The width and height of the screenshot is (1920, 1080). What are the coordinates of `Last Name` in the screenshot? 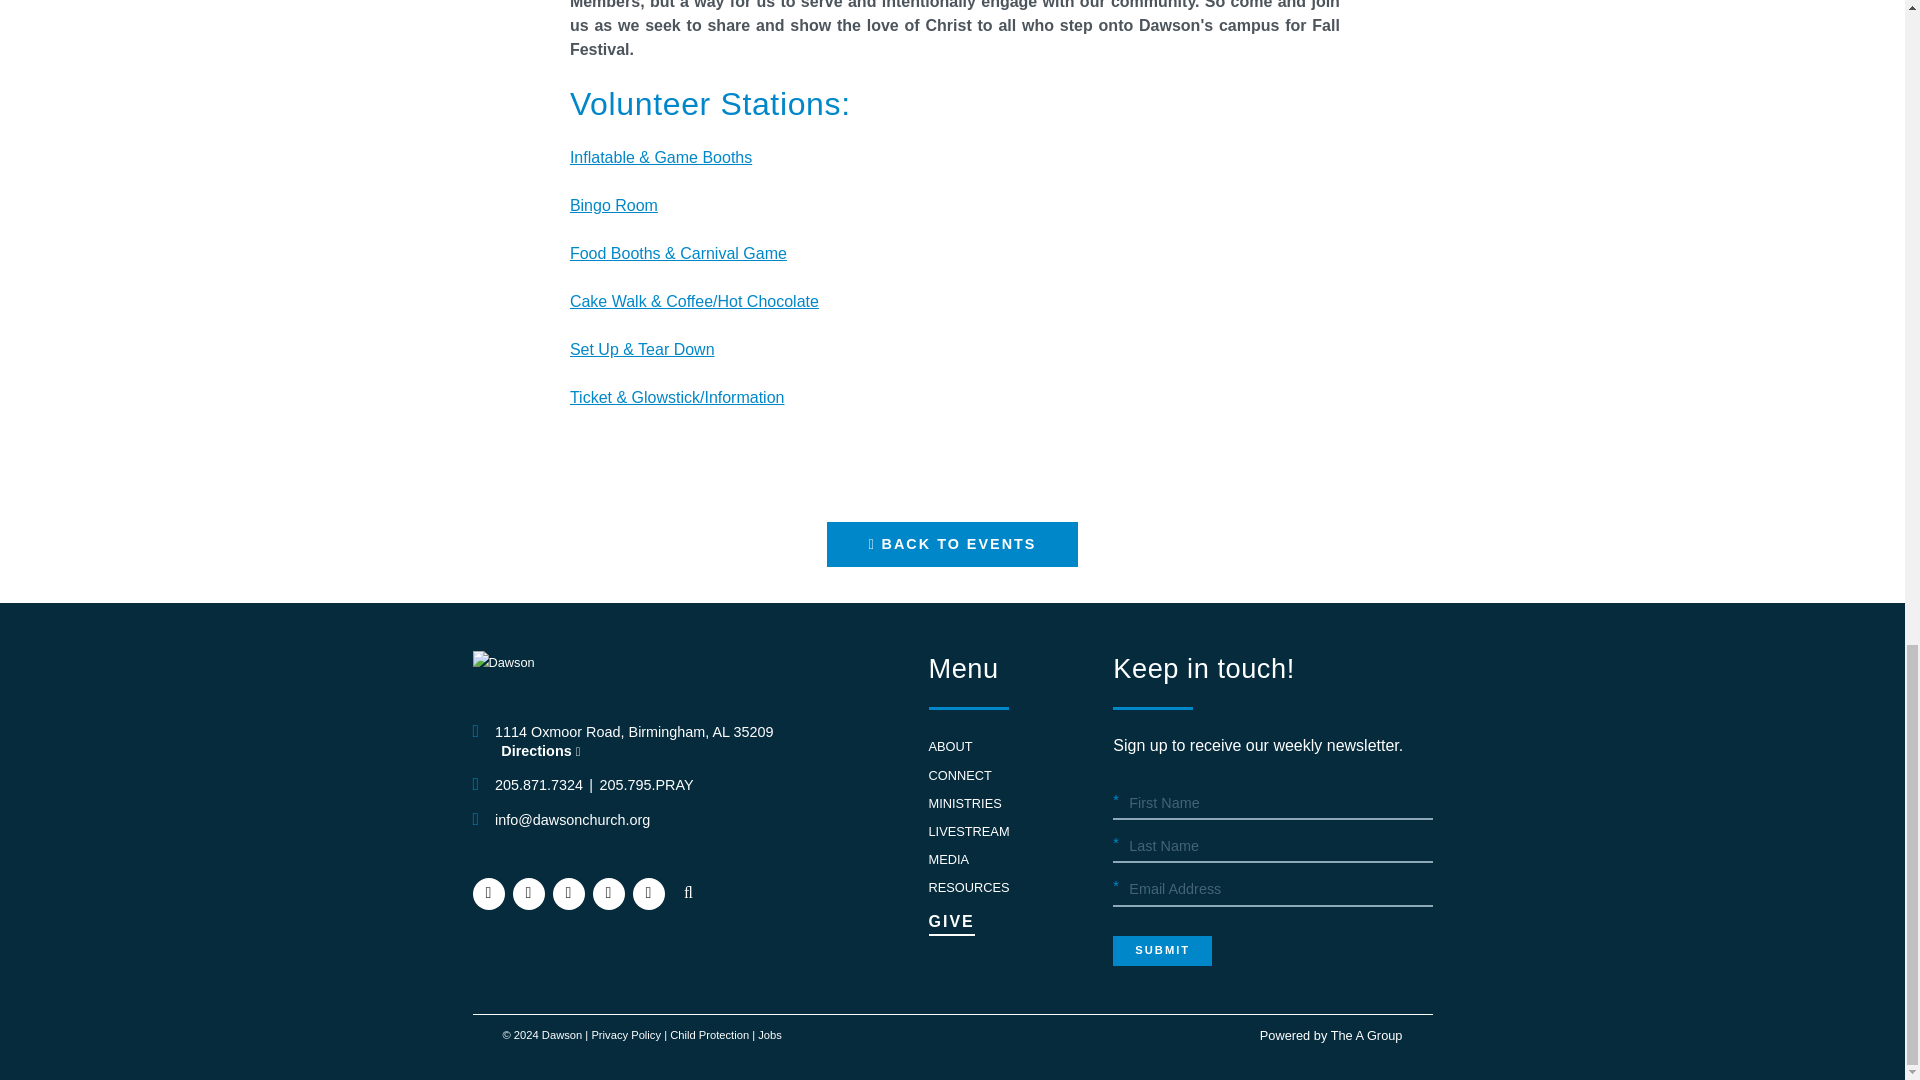 It's located at (1272, 846).